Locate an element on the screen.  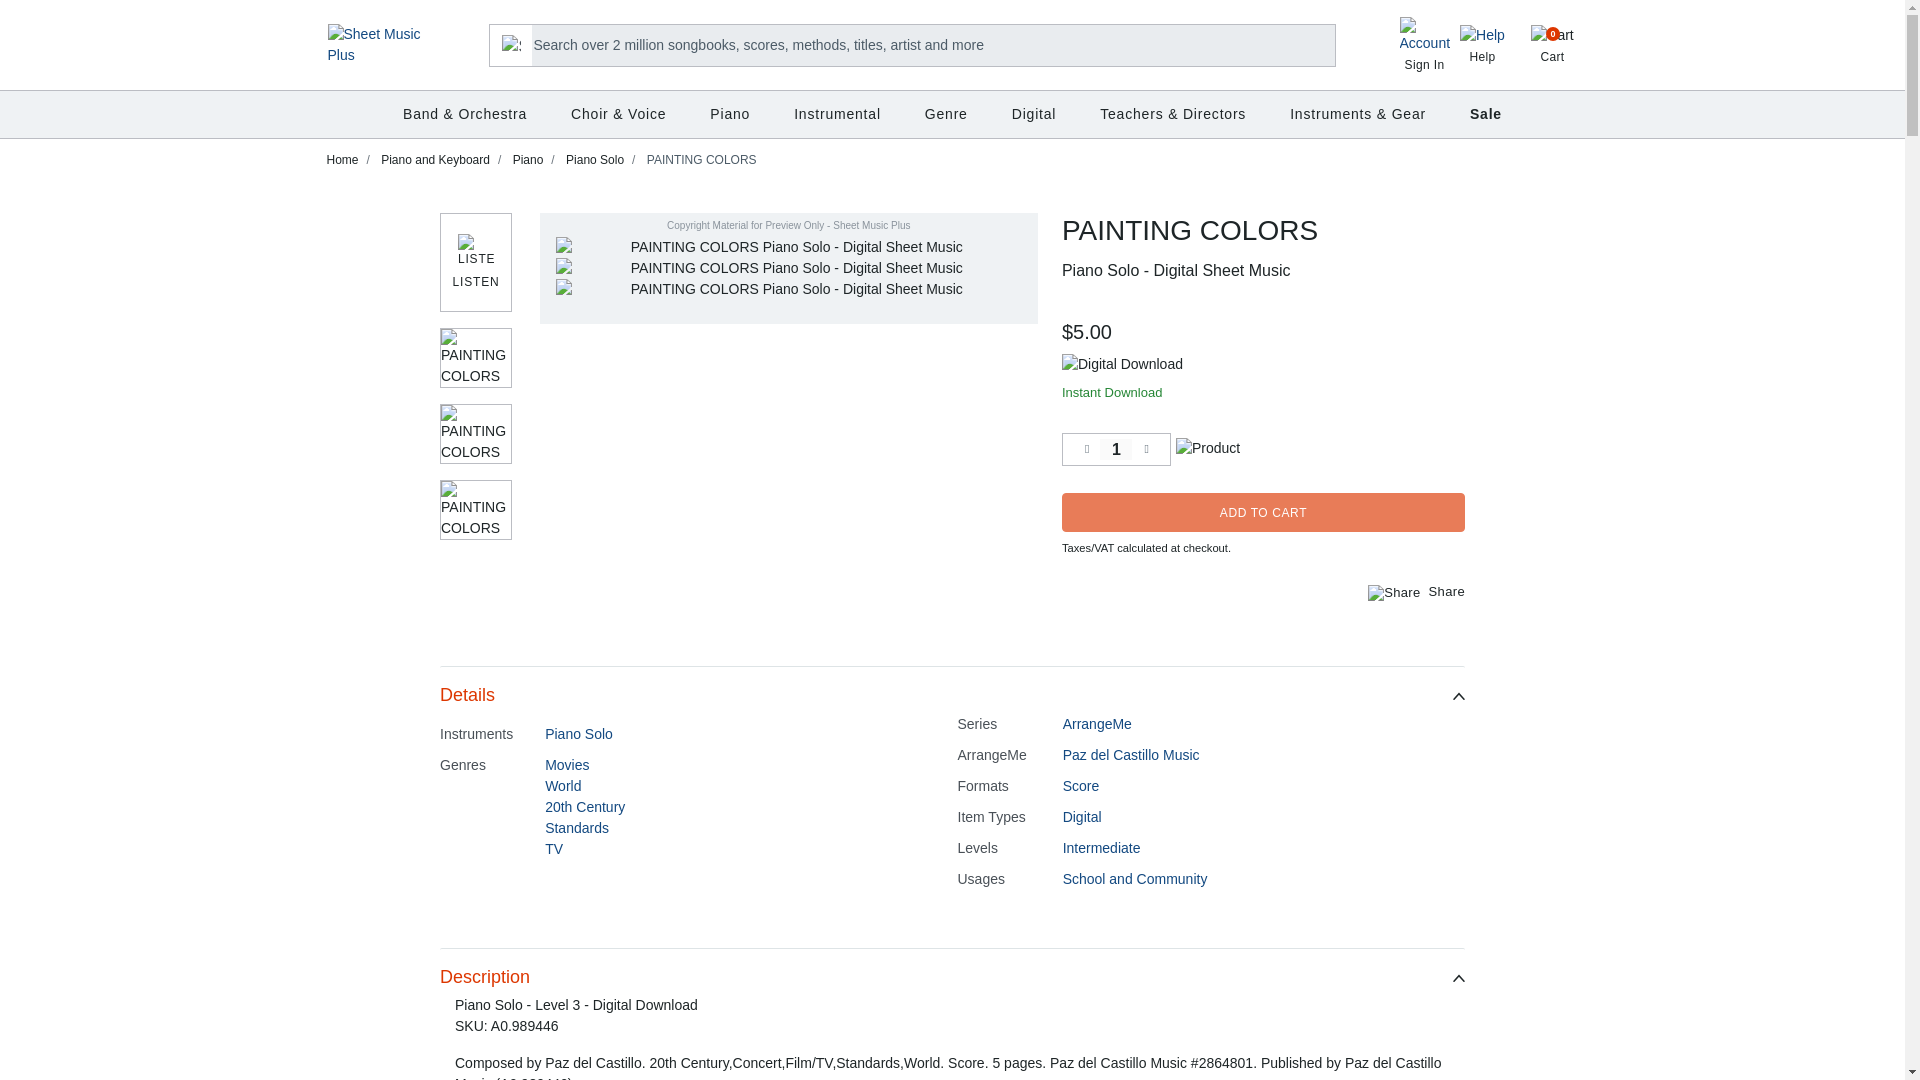
PAINTING COLORS is located at coordinates (476, 434).